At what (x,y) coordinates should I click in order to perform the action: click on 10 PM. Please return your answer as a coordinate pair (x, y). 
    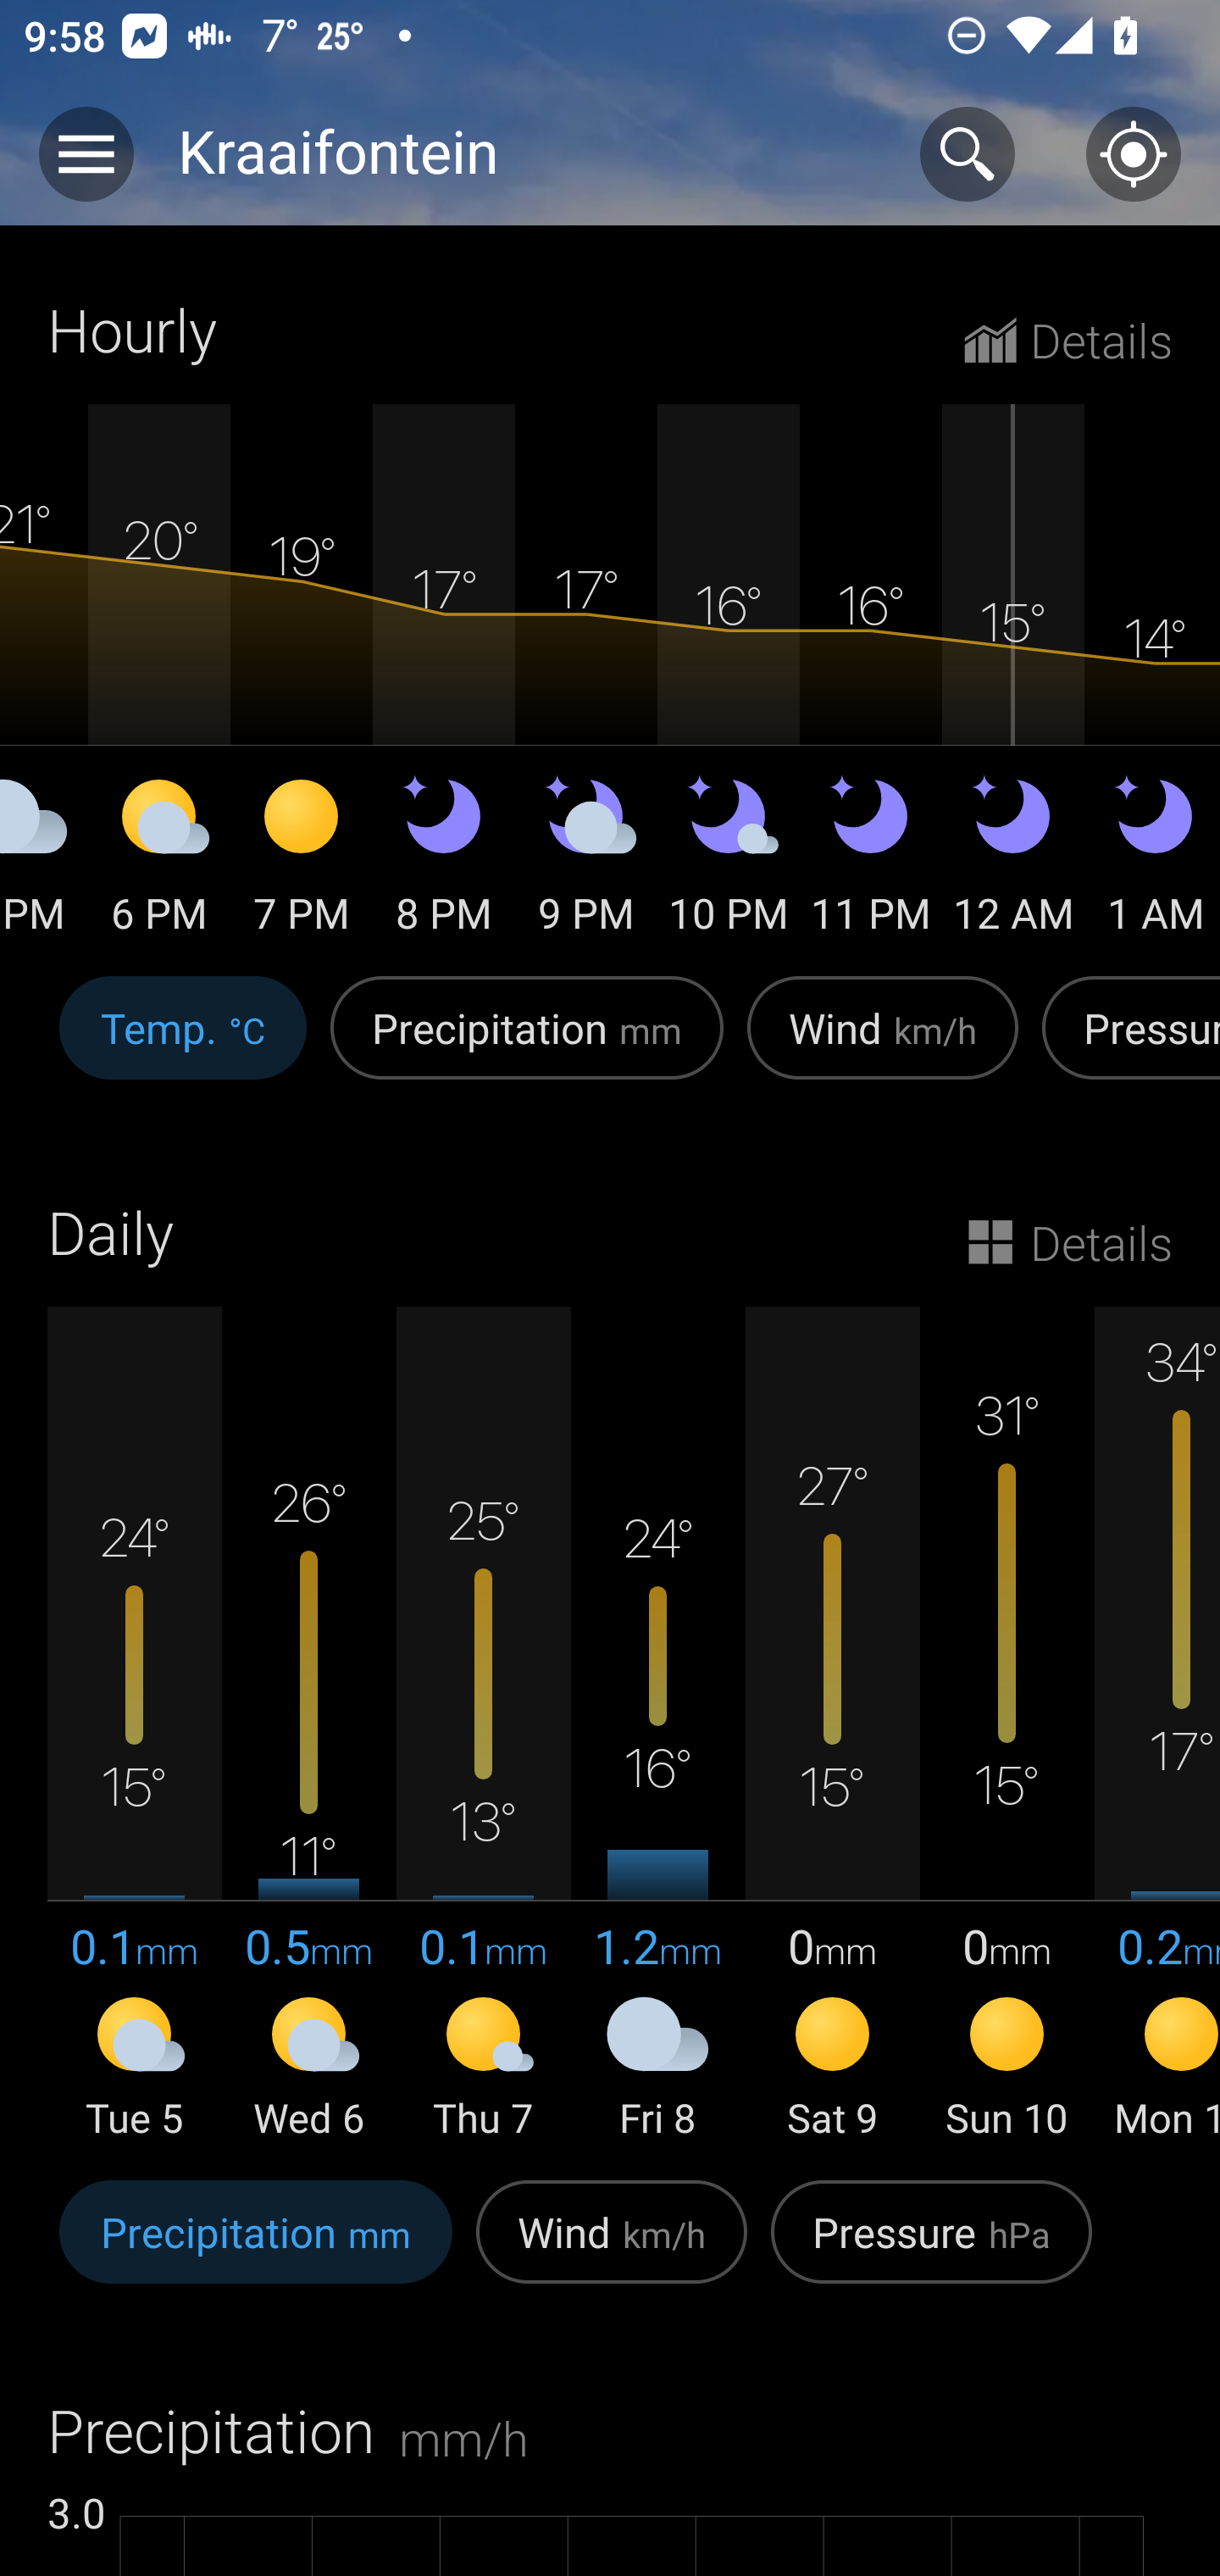
    Looking at the image, I should click on (729, 861).